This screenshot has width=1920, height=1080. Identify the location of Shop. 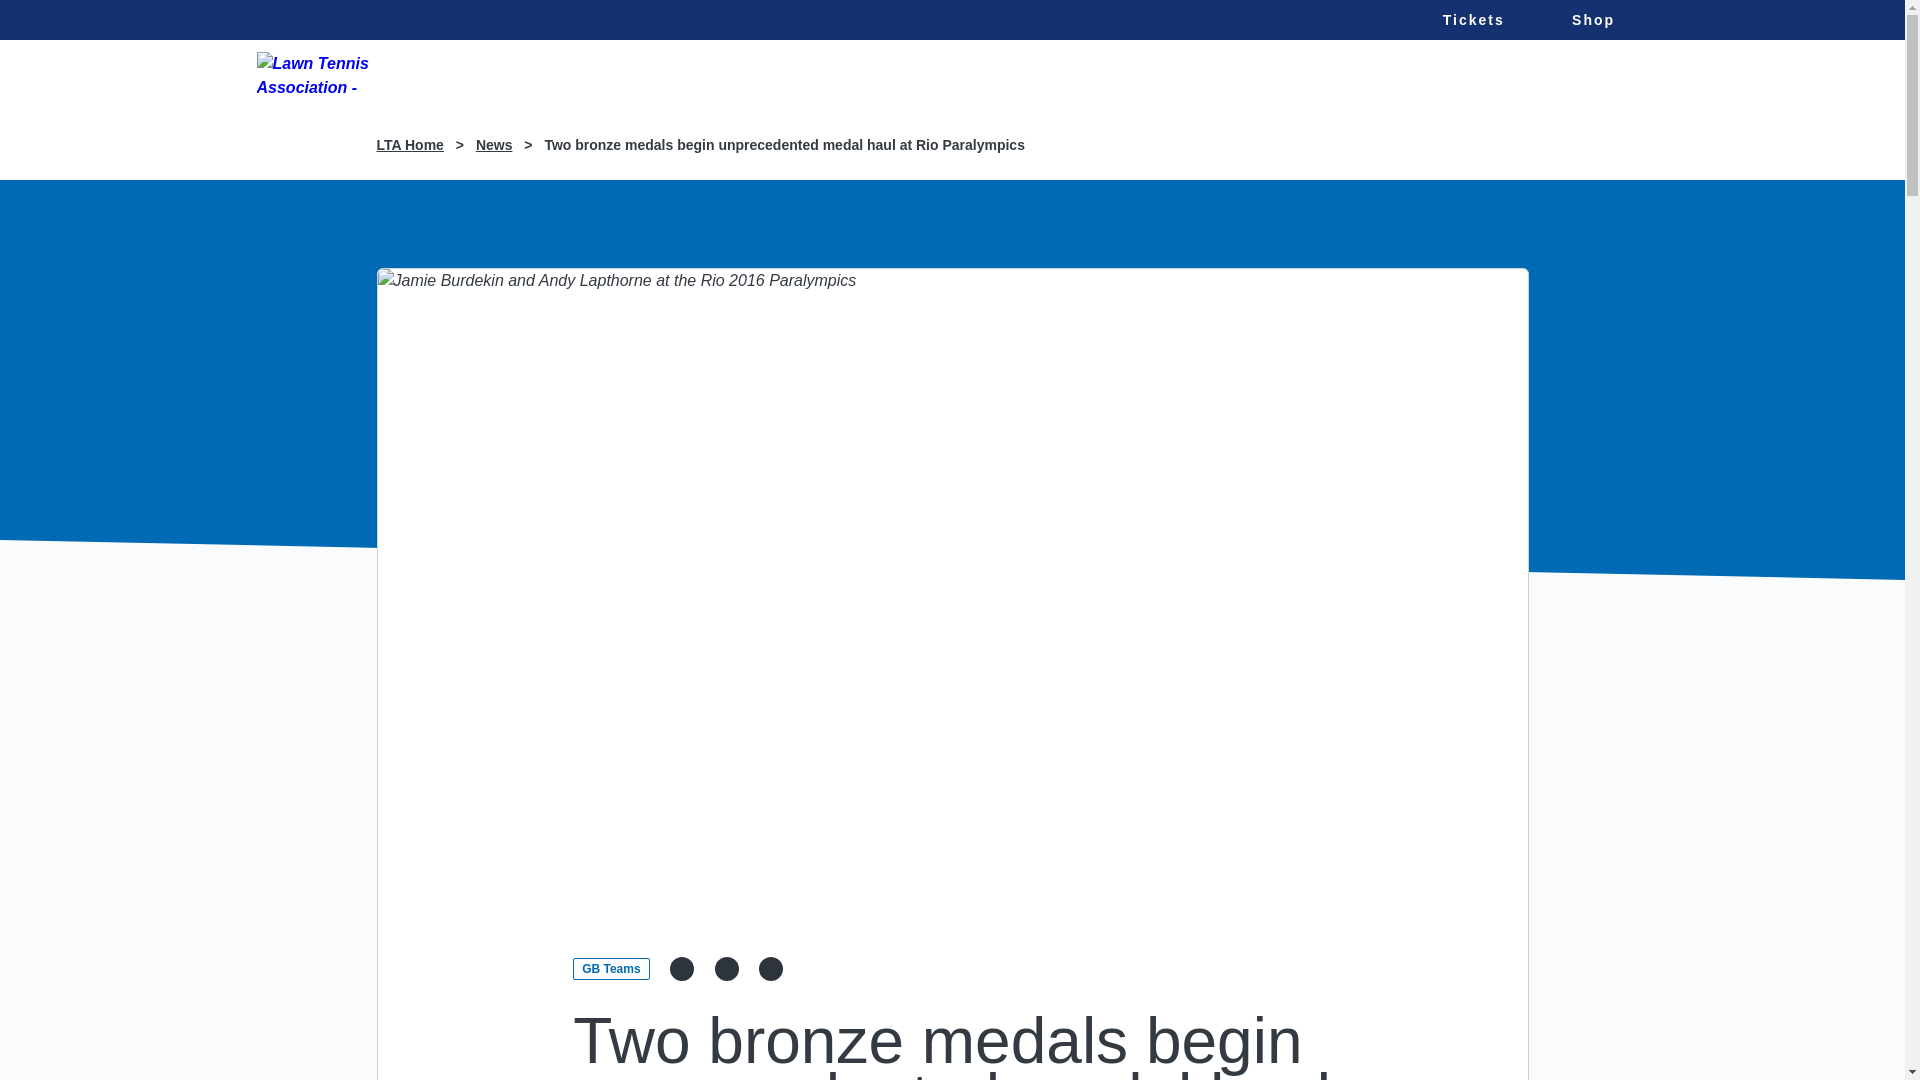
(1592, 20).